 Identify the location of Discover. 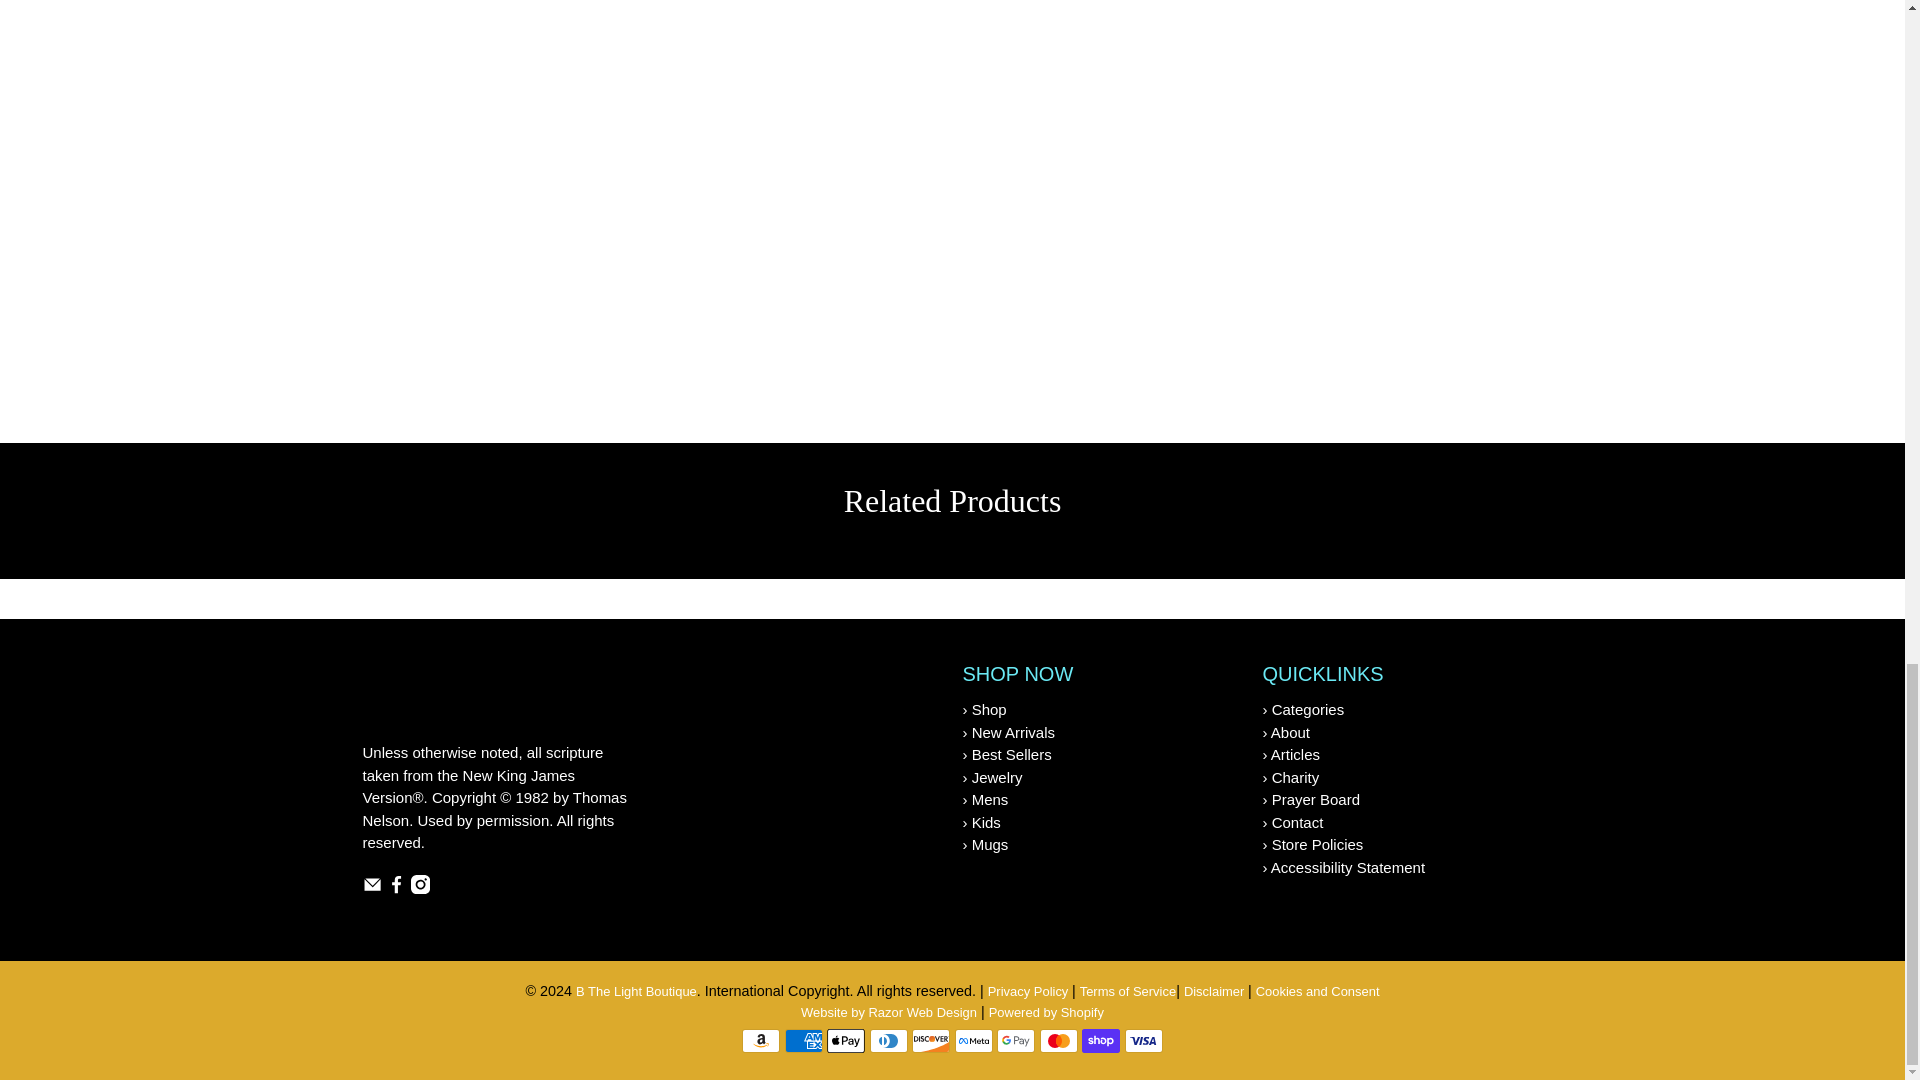
(931, 1041).